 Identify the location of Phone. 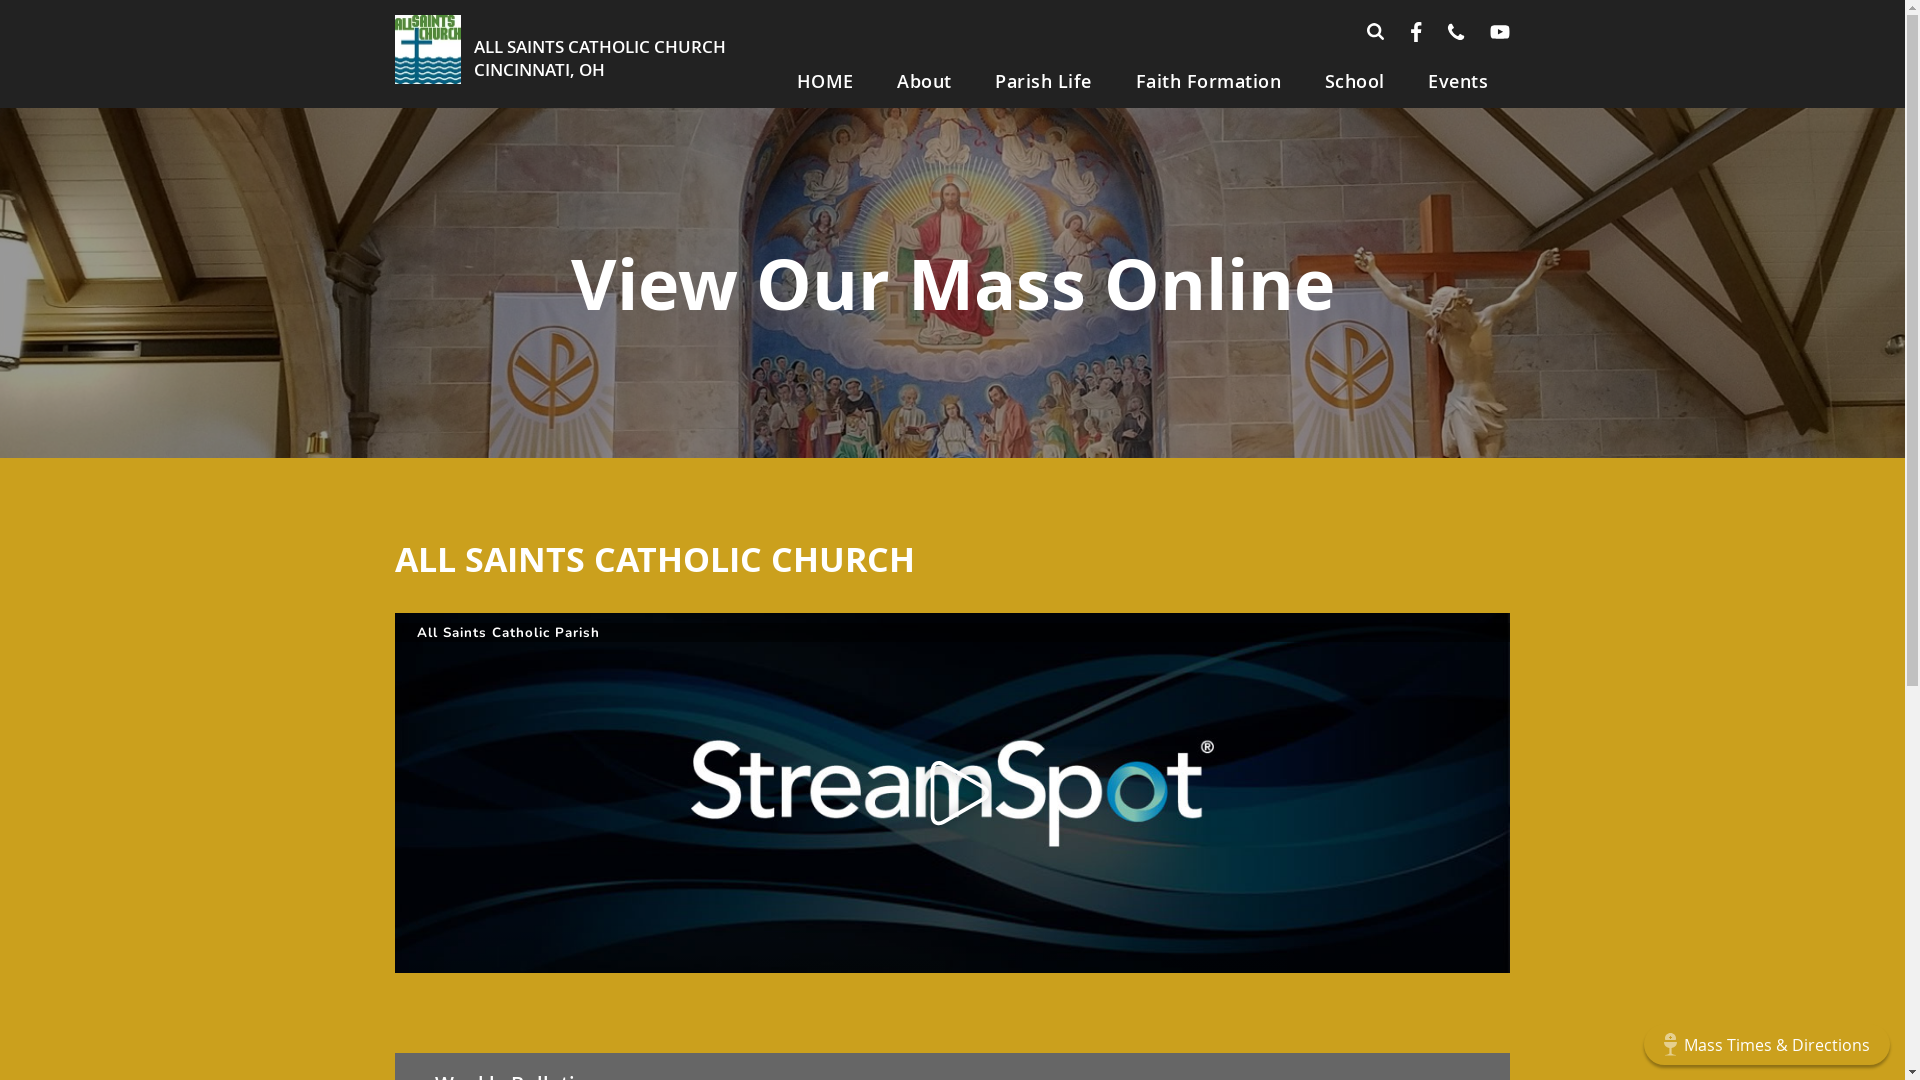
(1456, 32).